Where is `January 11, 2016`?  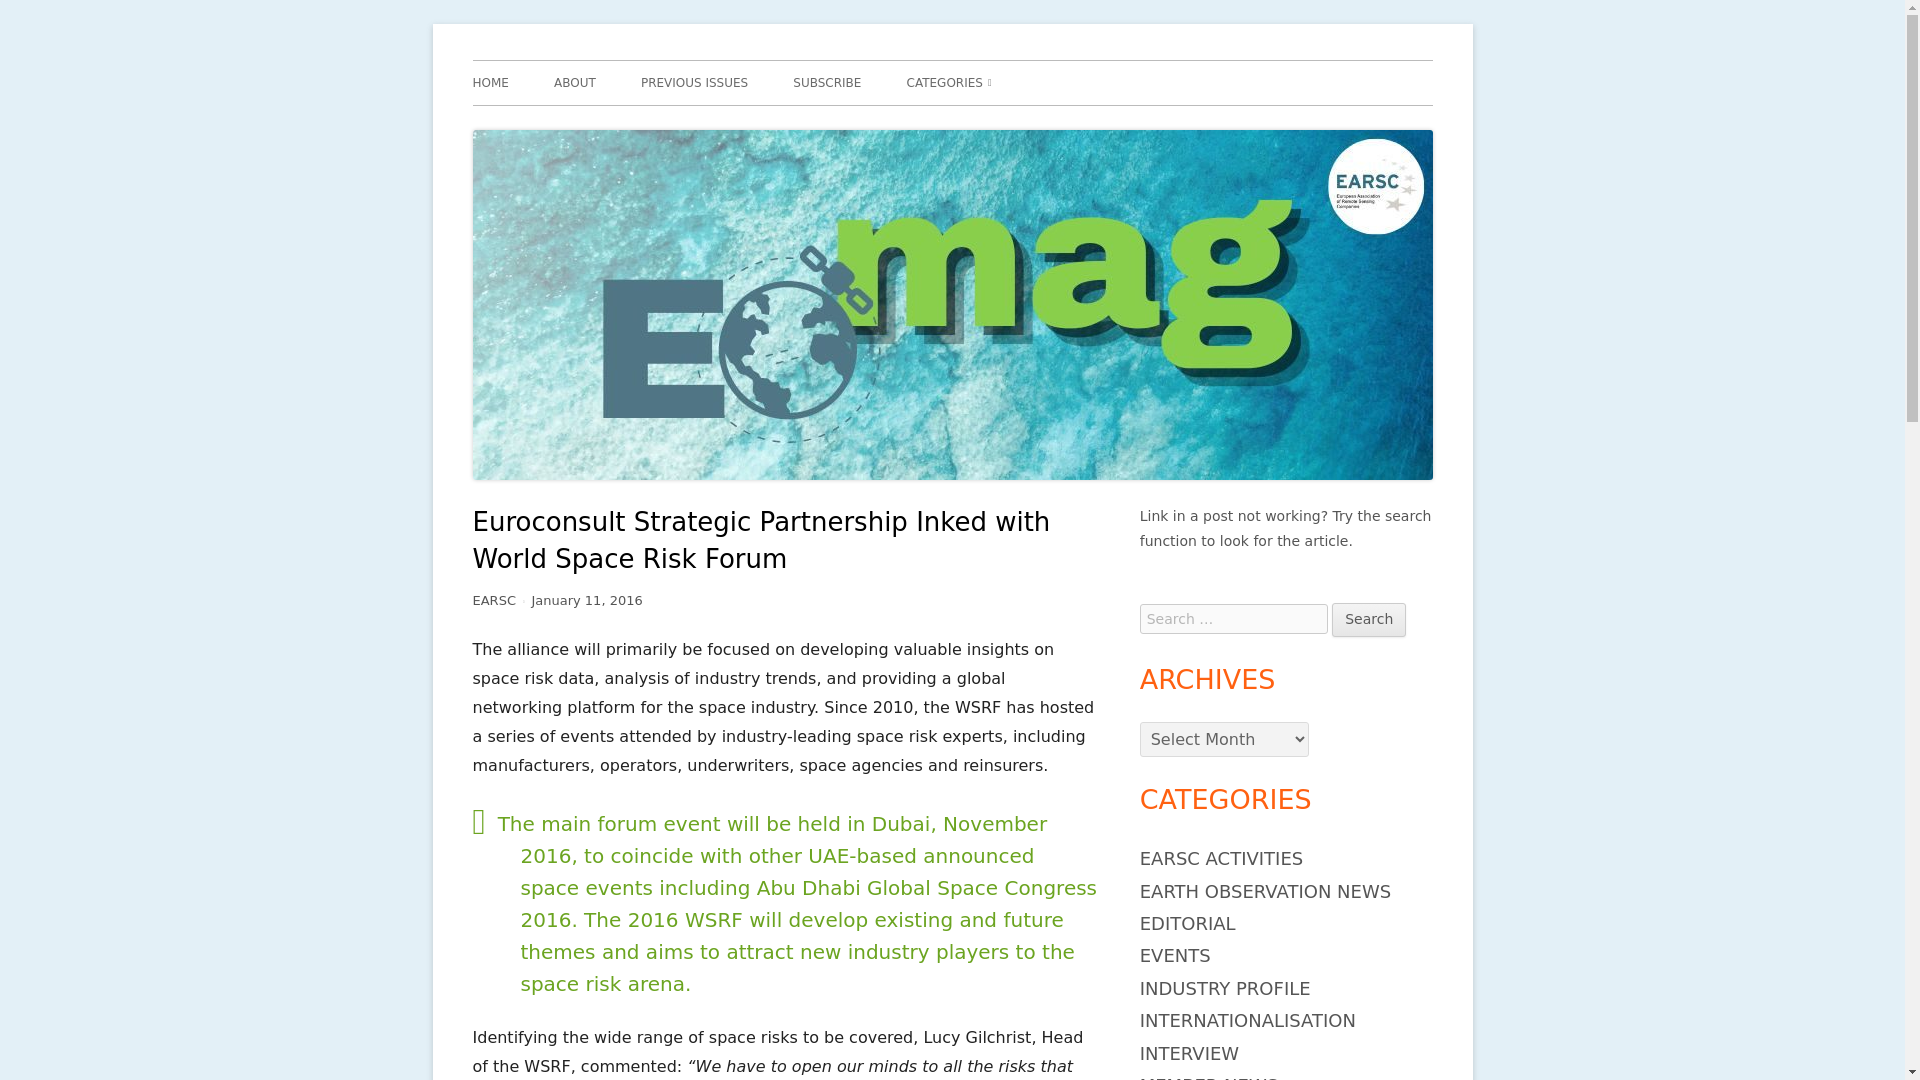 January 11, 2016 is located at coordinates (586, 600).